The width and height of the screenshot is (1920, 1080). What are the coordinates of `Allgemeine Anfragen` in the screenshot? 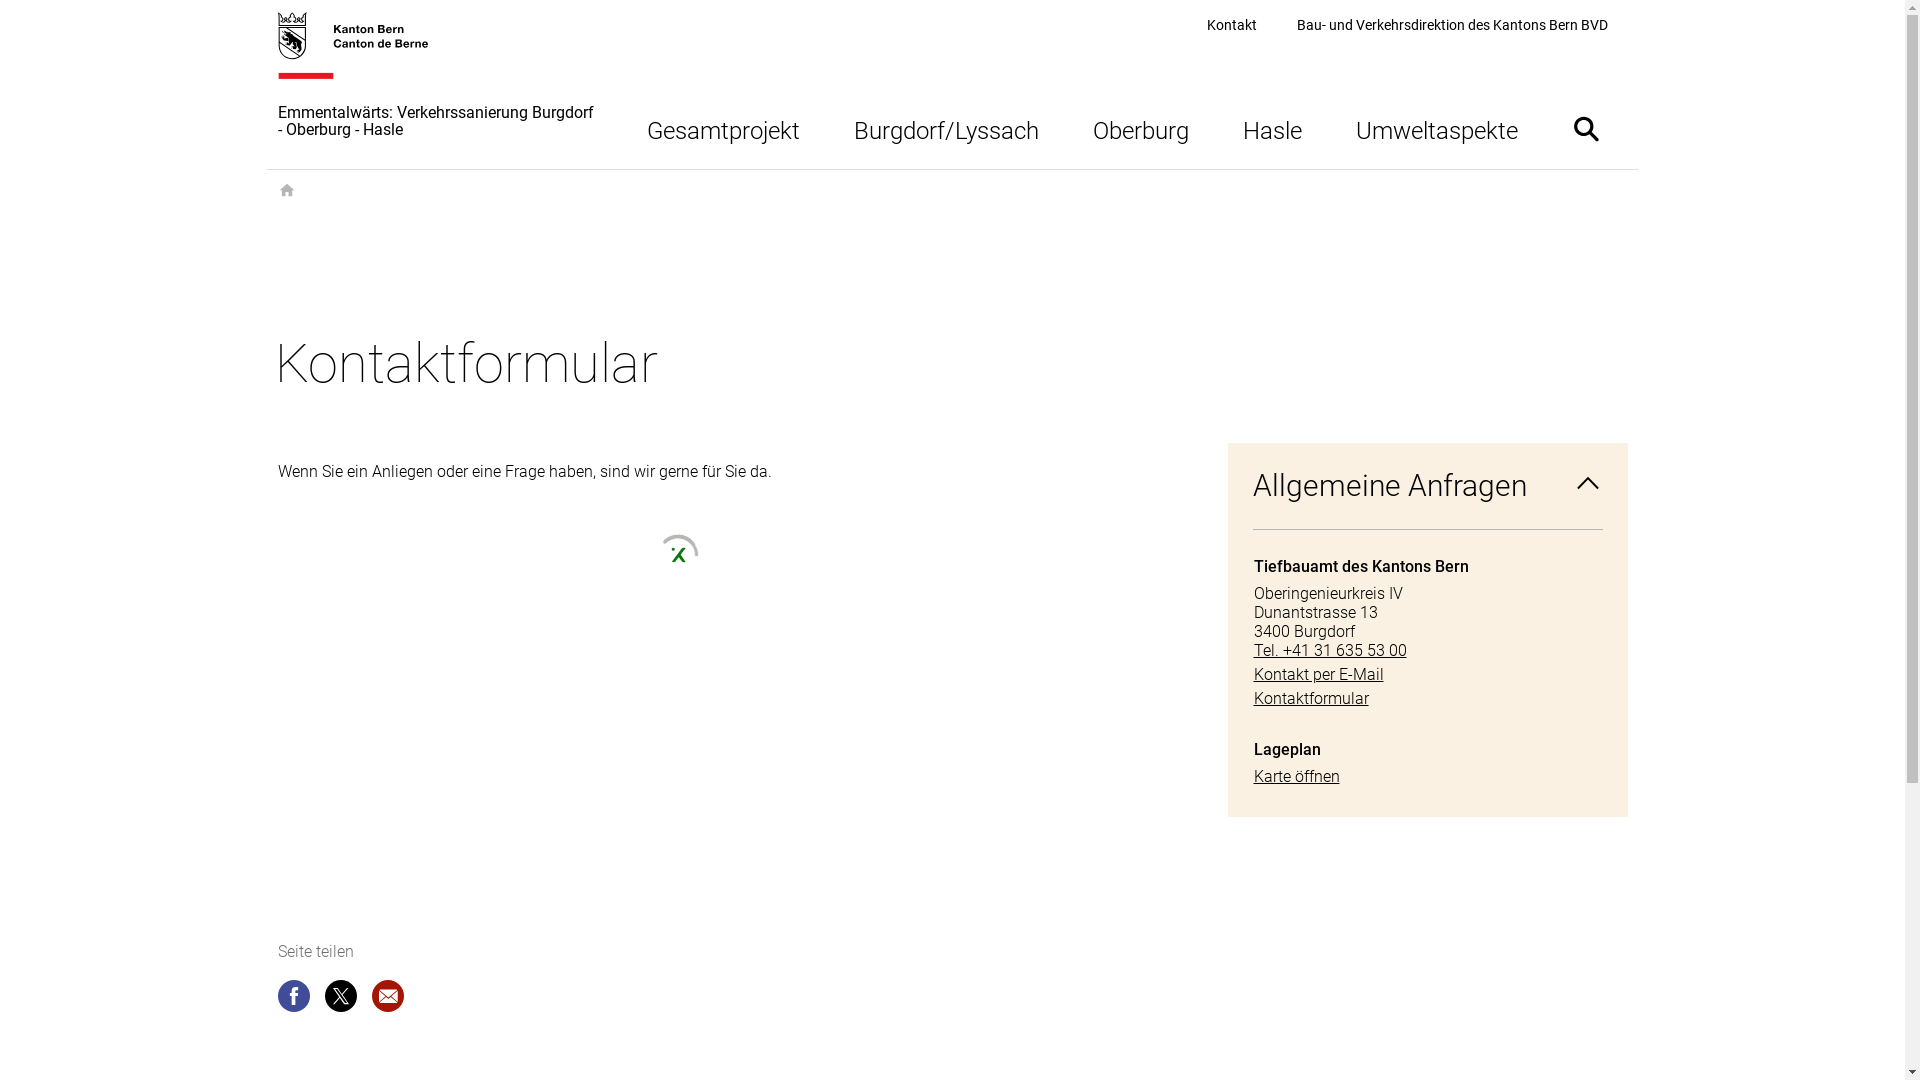 It's located at (1428, 486).